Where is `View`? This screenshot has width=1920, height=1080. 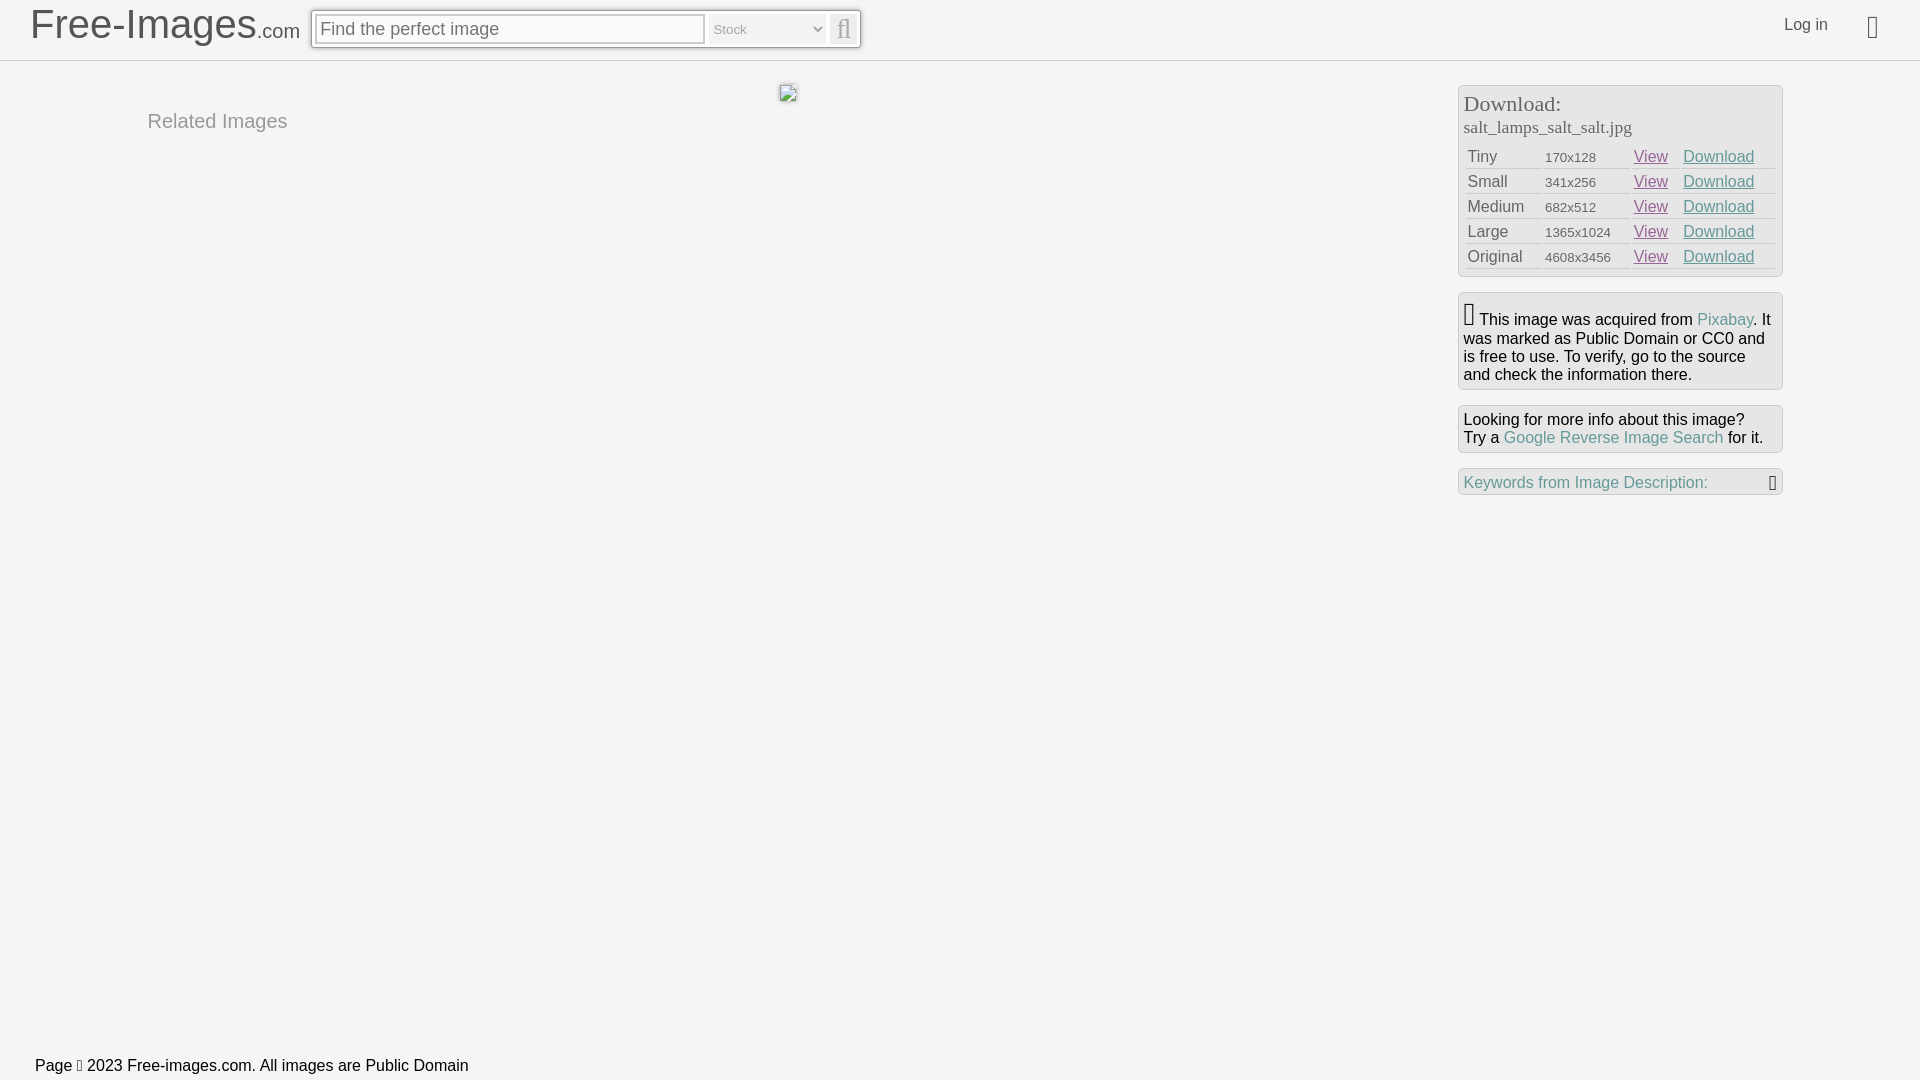
View is located at coordinates (1650, 256).